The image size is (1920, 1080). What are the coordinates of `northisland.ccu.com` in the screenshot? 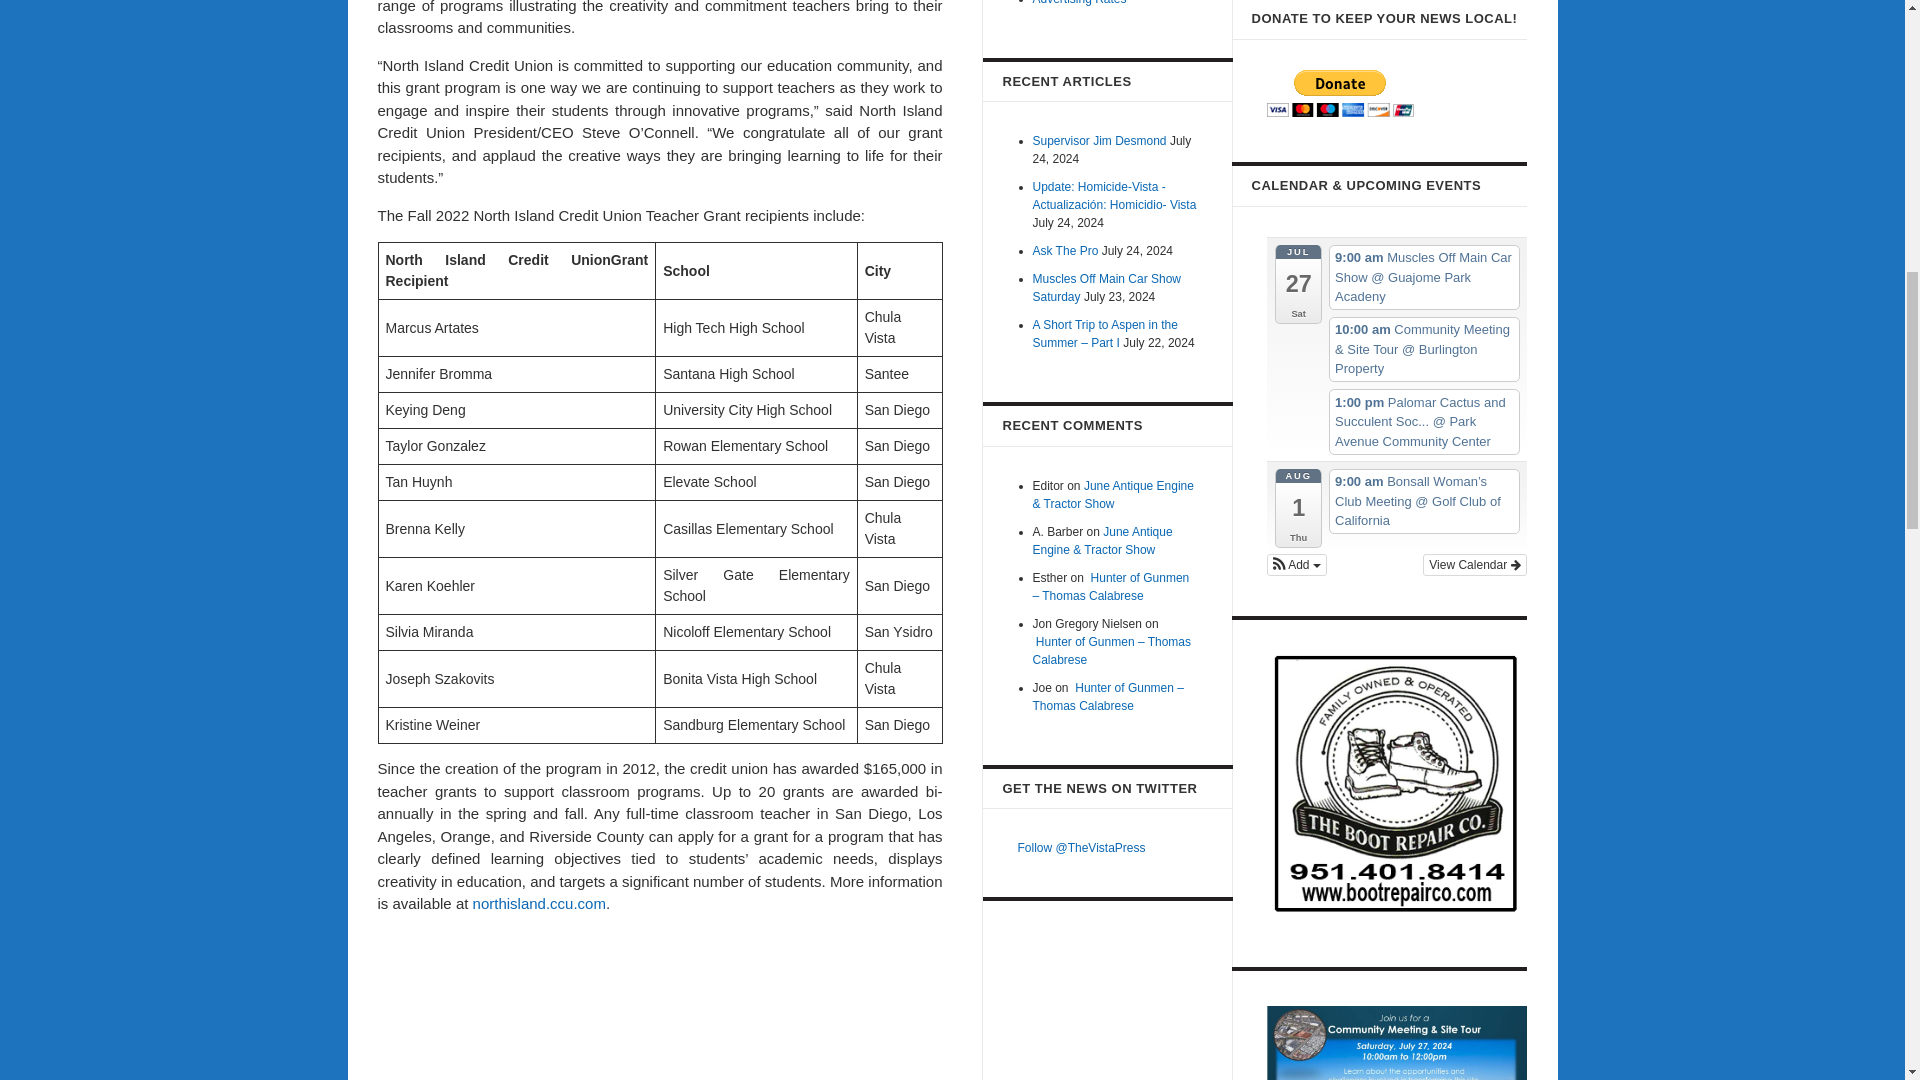 It's located at (539, 903).